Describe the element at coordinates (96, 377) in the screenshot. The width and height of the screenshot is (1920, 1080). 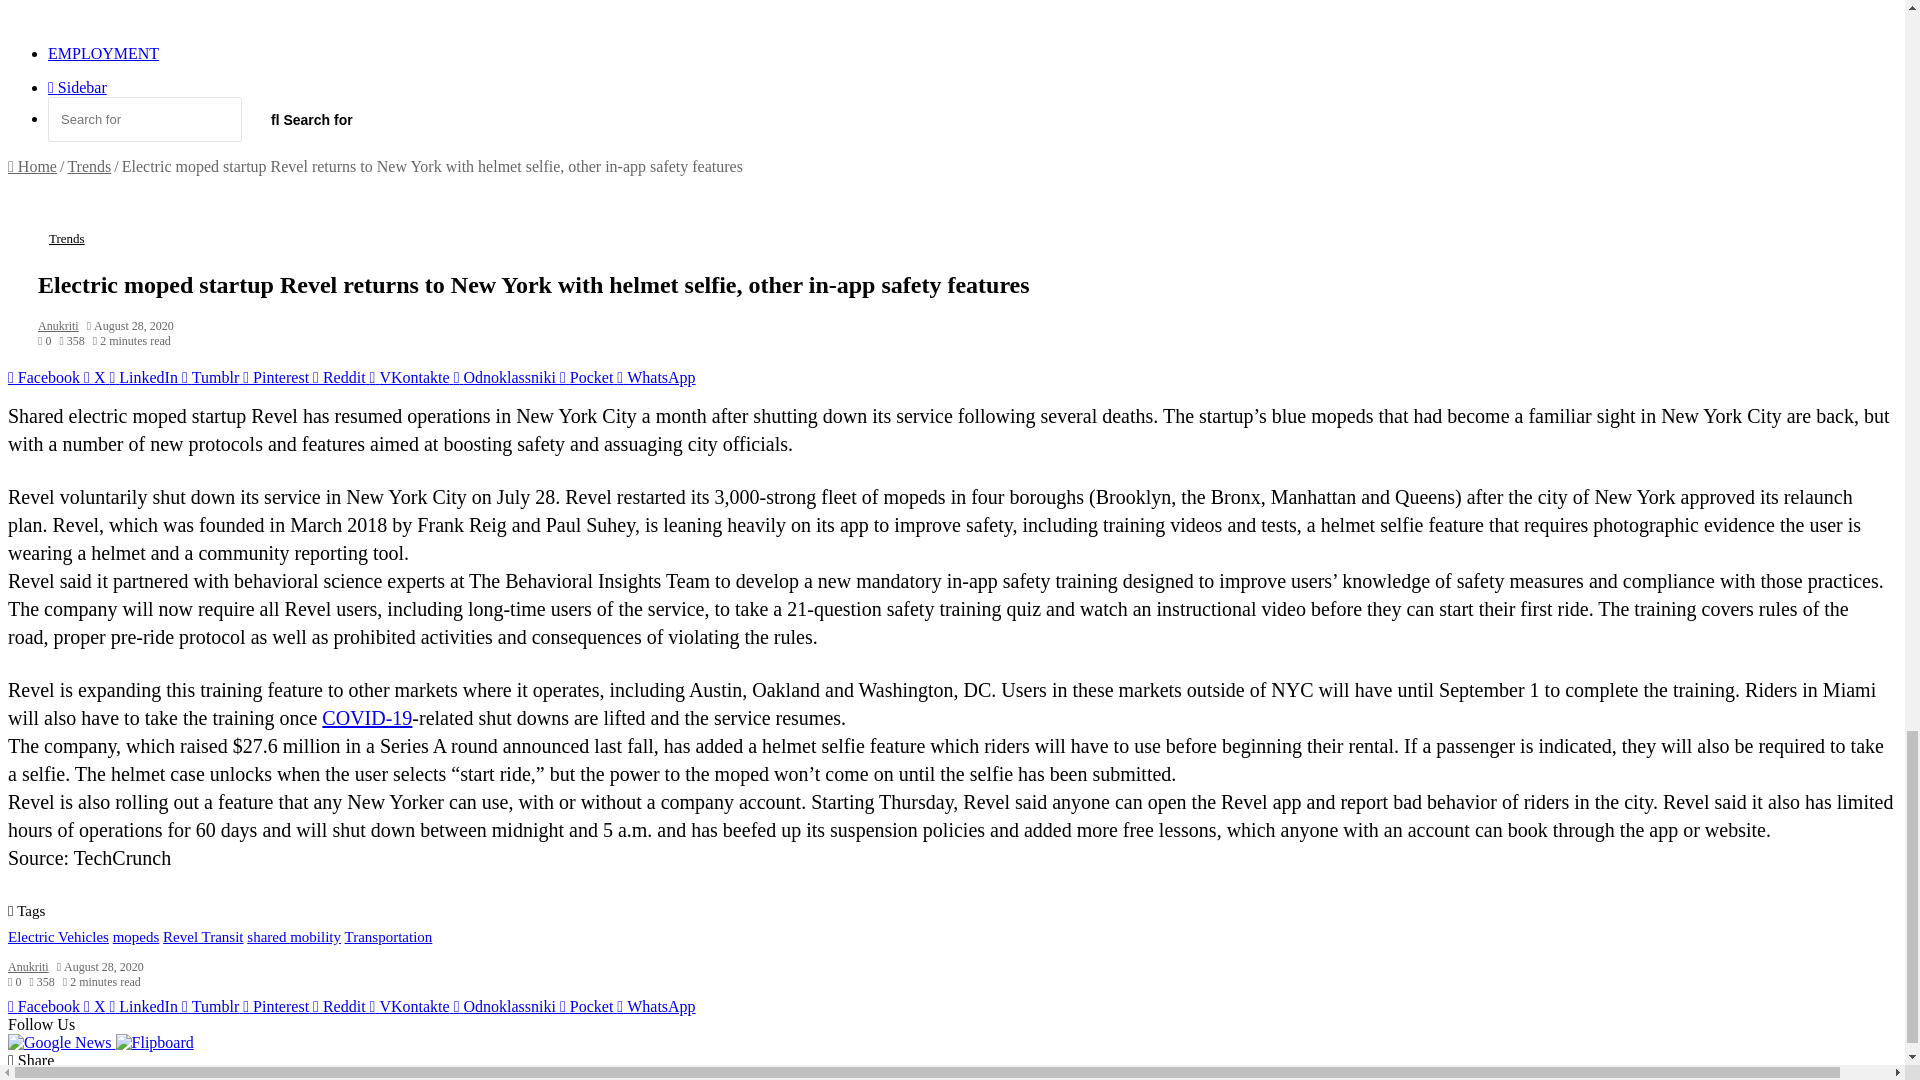
I see `X` at that location.